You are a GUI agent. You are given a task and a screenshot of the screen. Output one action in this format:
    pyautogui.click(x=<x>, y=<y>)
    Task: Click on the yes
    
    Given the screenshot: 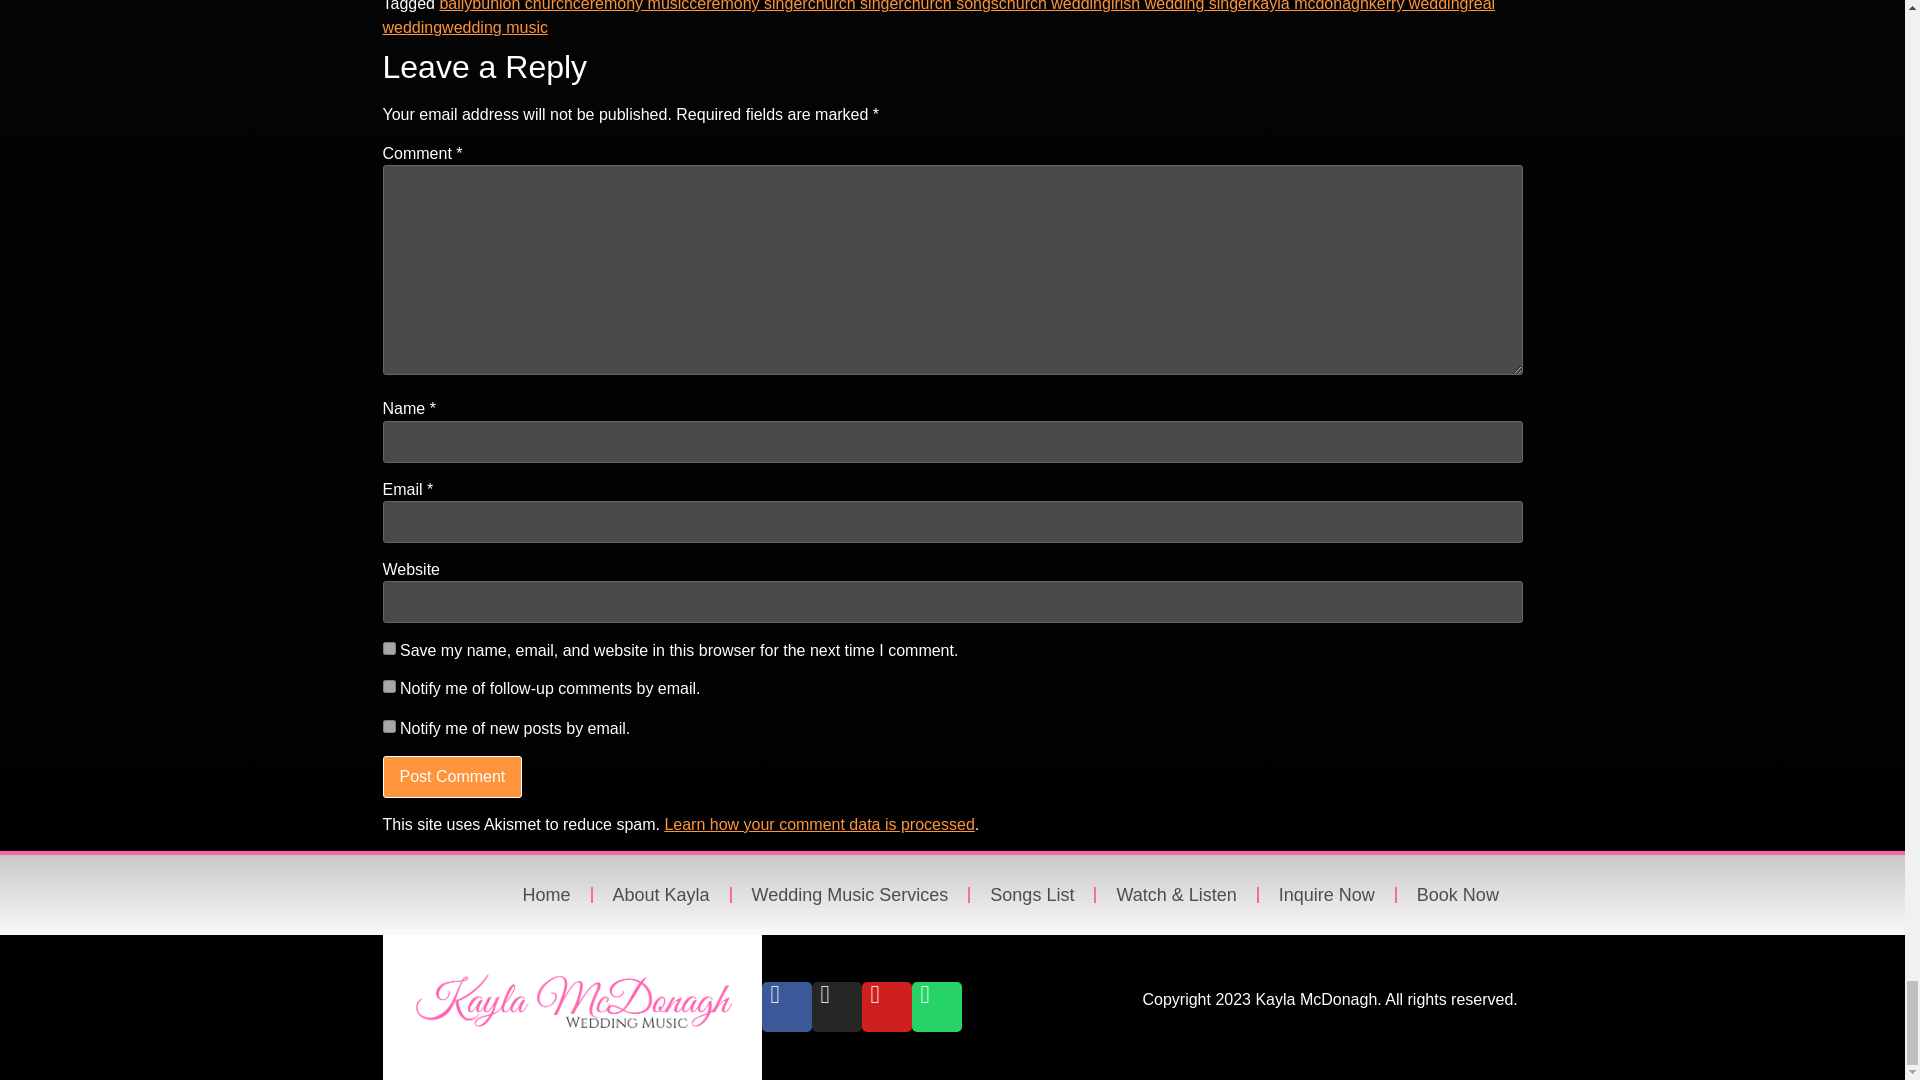 What is the action you would take?
    pyautogui.click(x=388, y=648)
    